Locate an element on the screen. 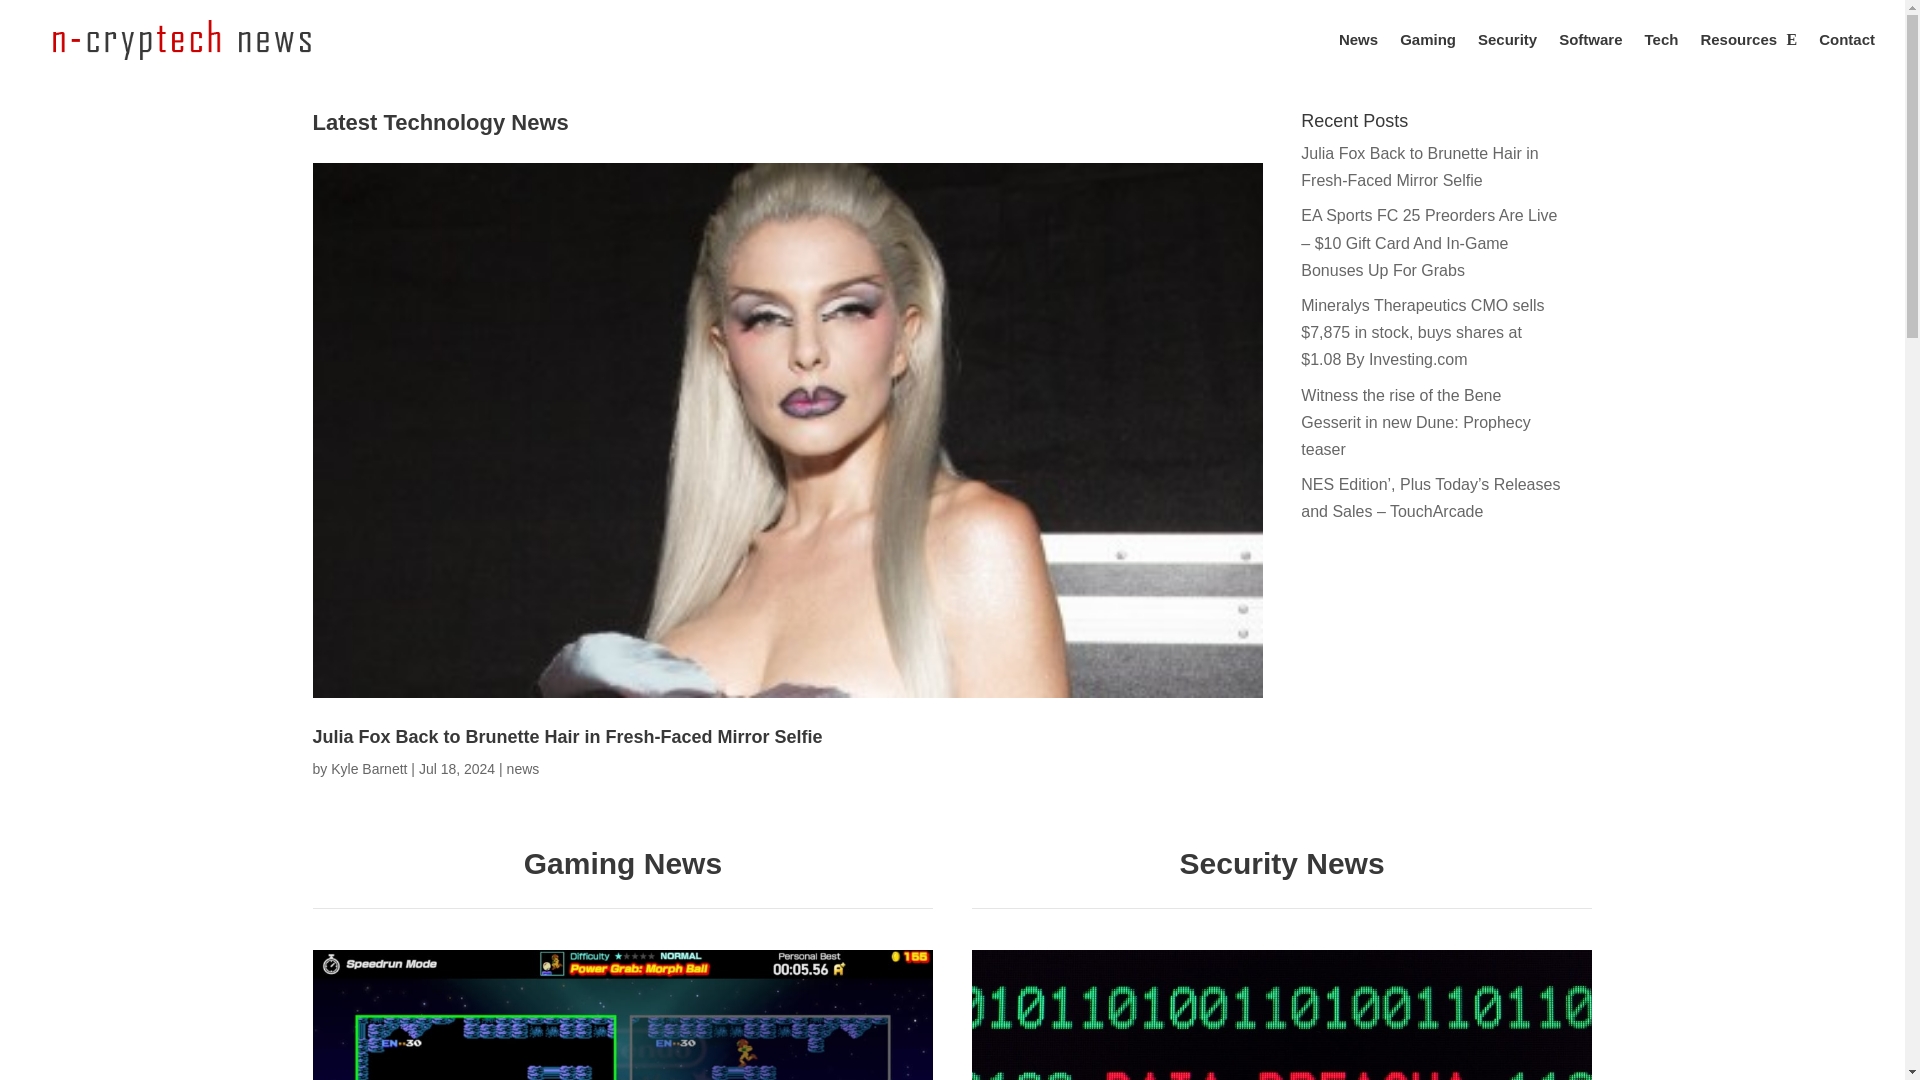 This screenshot has width=1920, height=1080. Software is located at coordinates (1590, 56).